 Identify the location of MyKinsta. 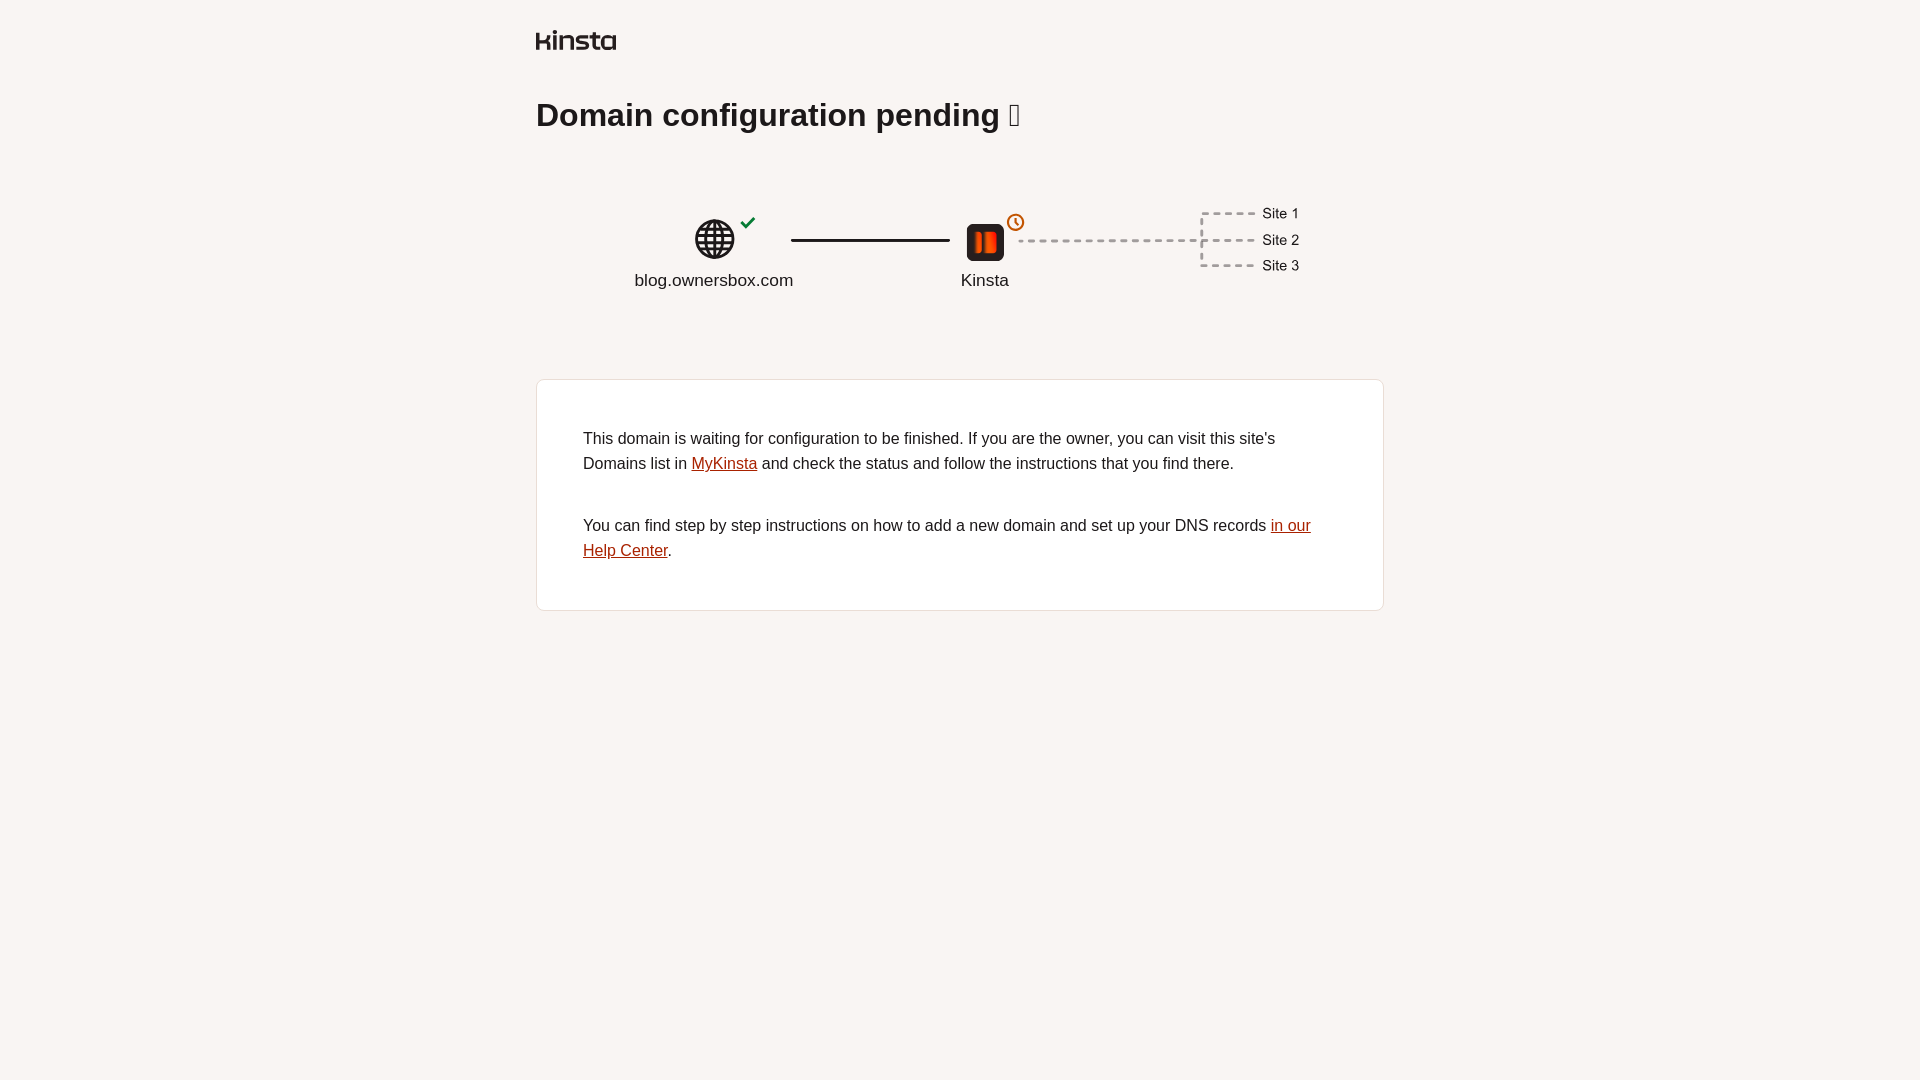
(724, 462).